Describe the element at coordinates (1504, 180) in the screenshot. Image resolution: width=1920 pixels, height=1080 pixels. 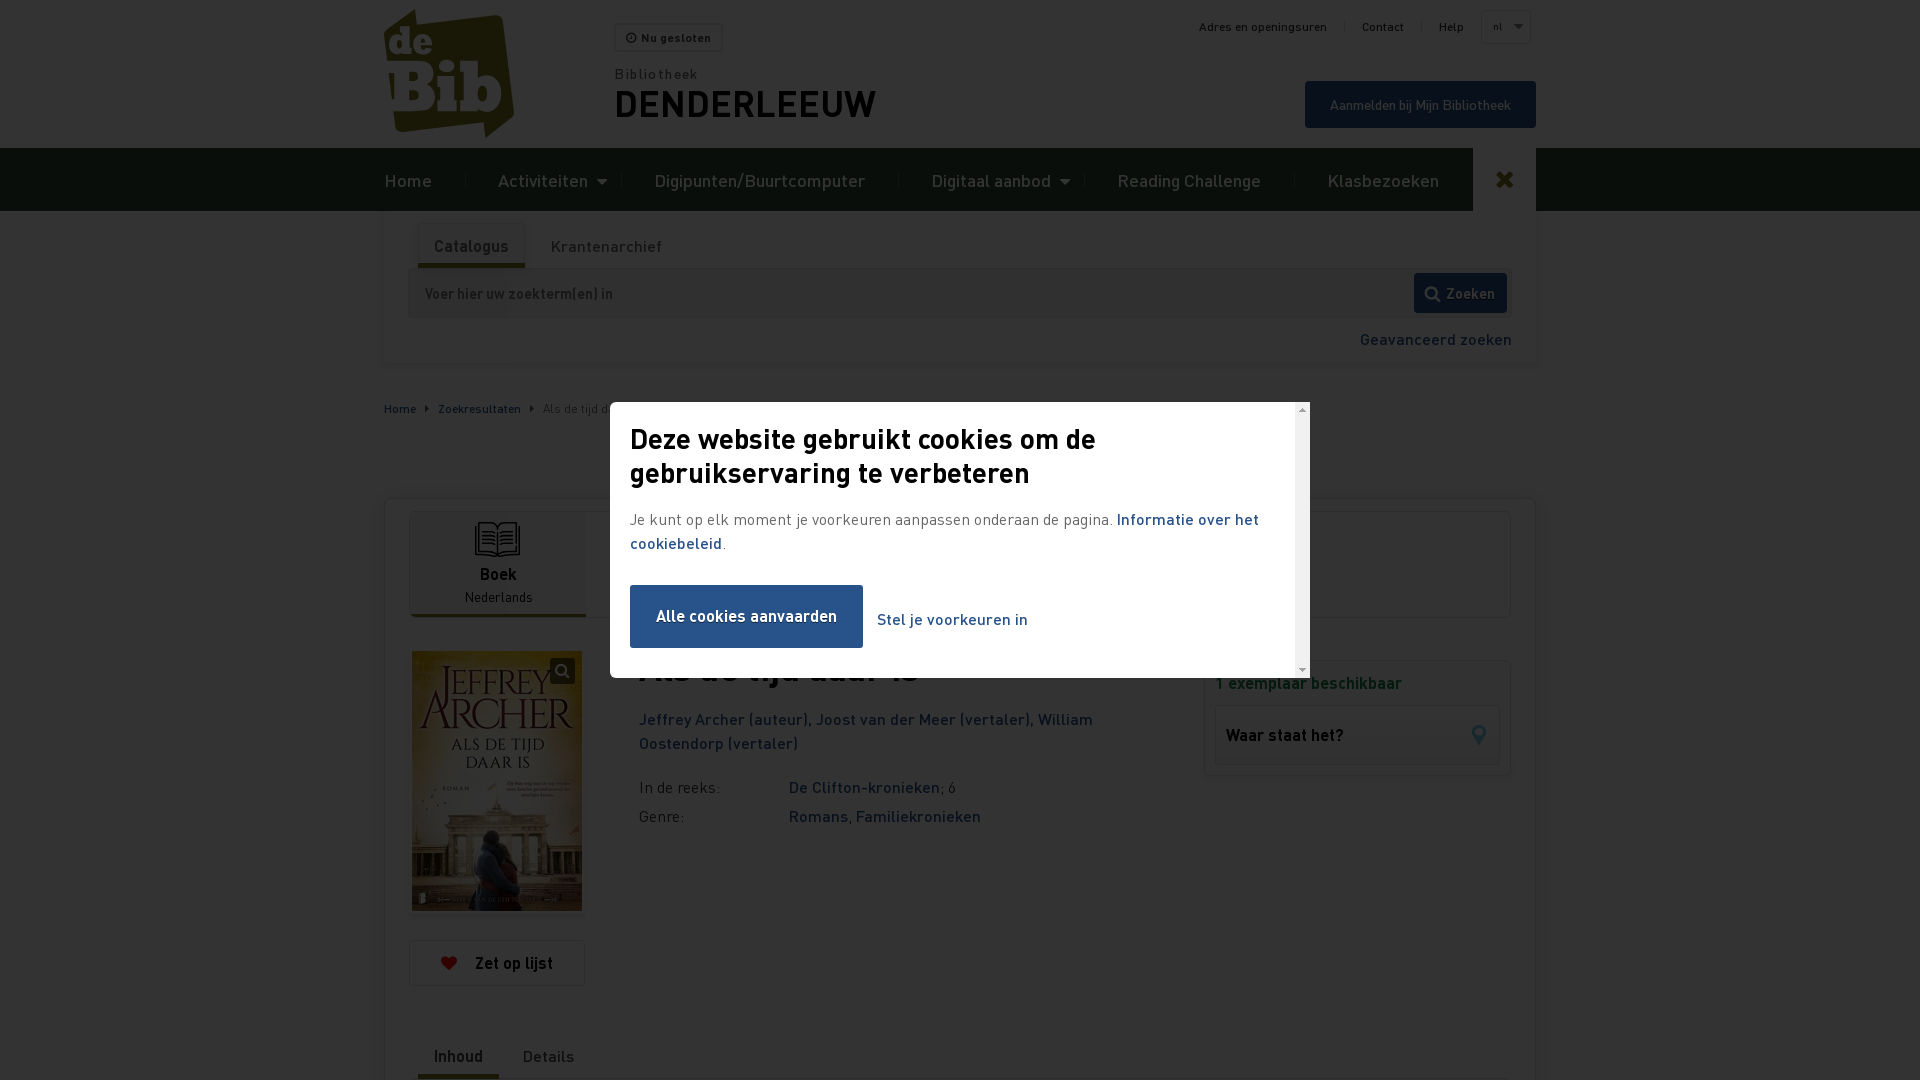
I see `Toggle search` at that location.